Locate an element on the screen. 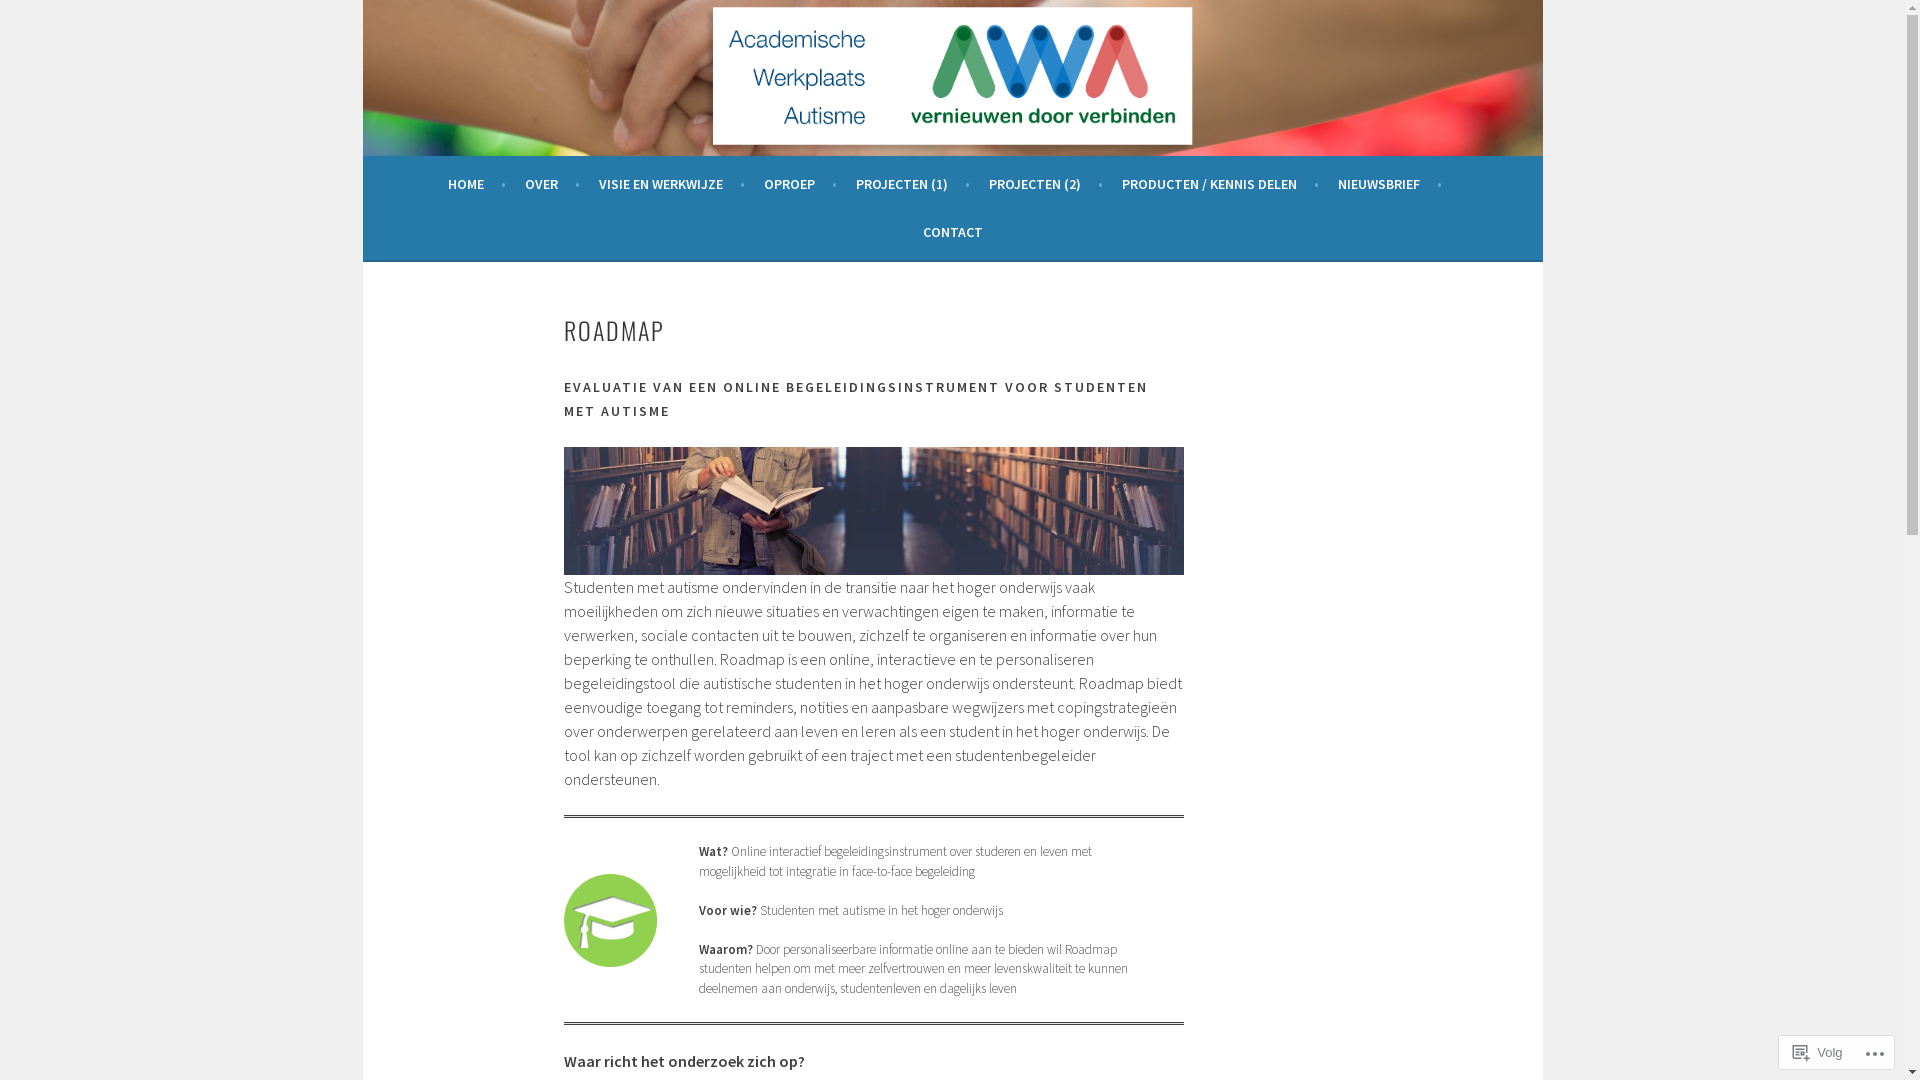  Volg is located at coordinates (1818, 1052).